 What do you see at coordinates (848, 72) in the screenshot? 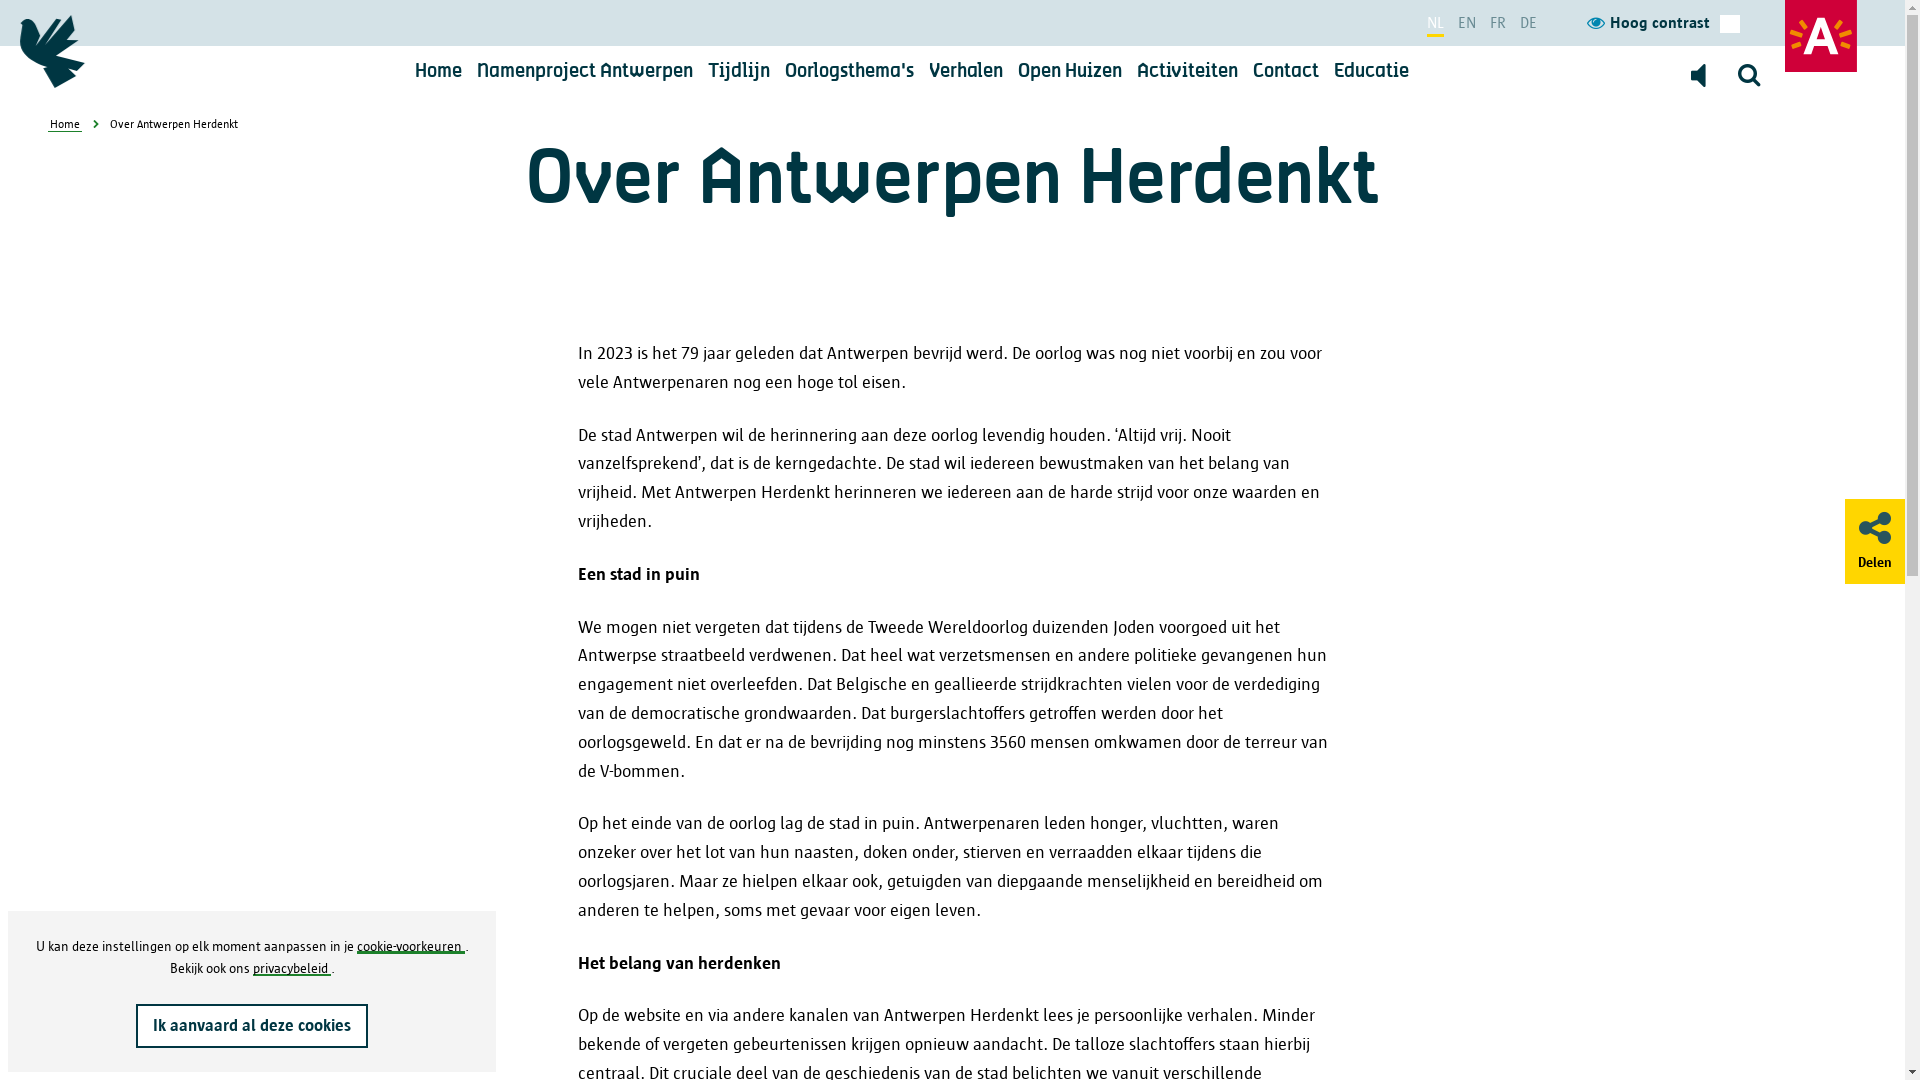
I see `Oorlogsthema's` at bounding box center [848, 72].